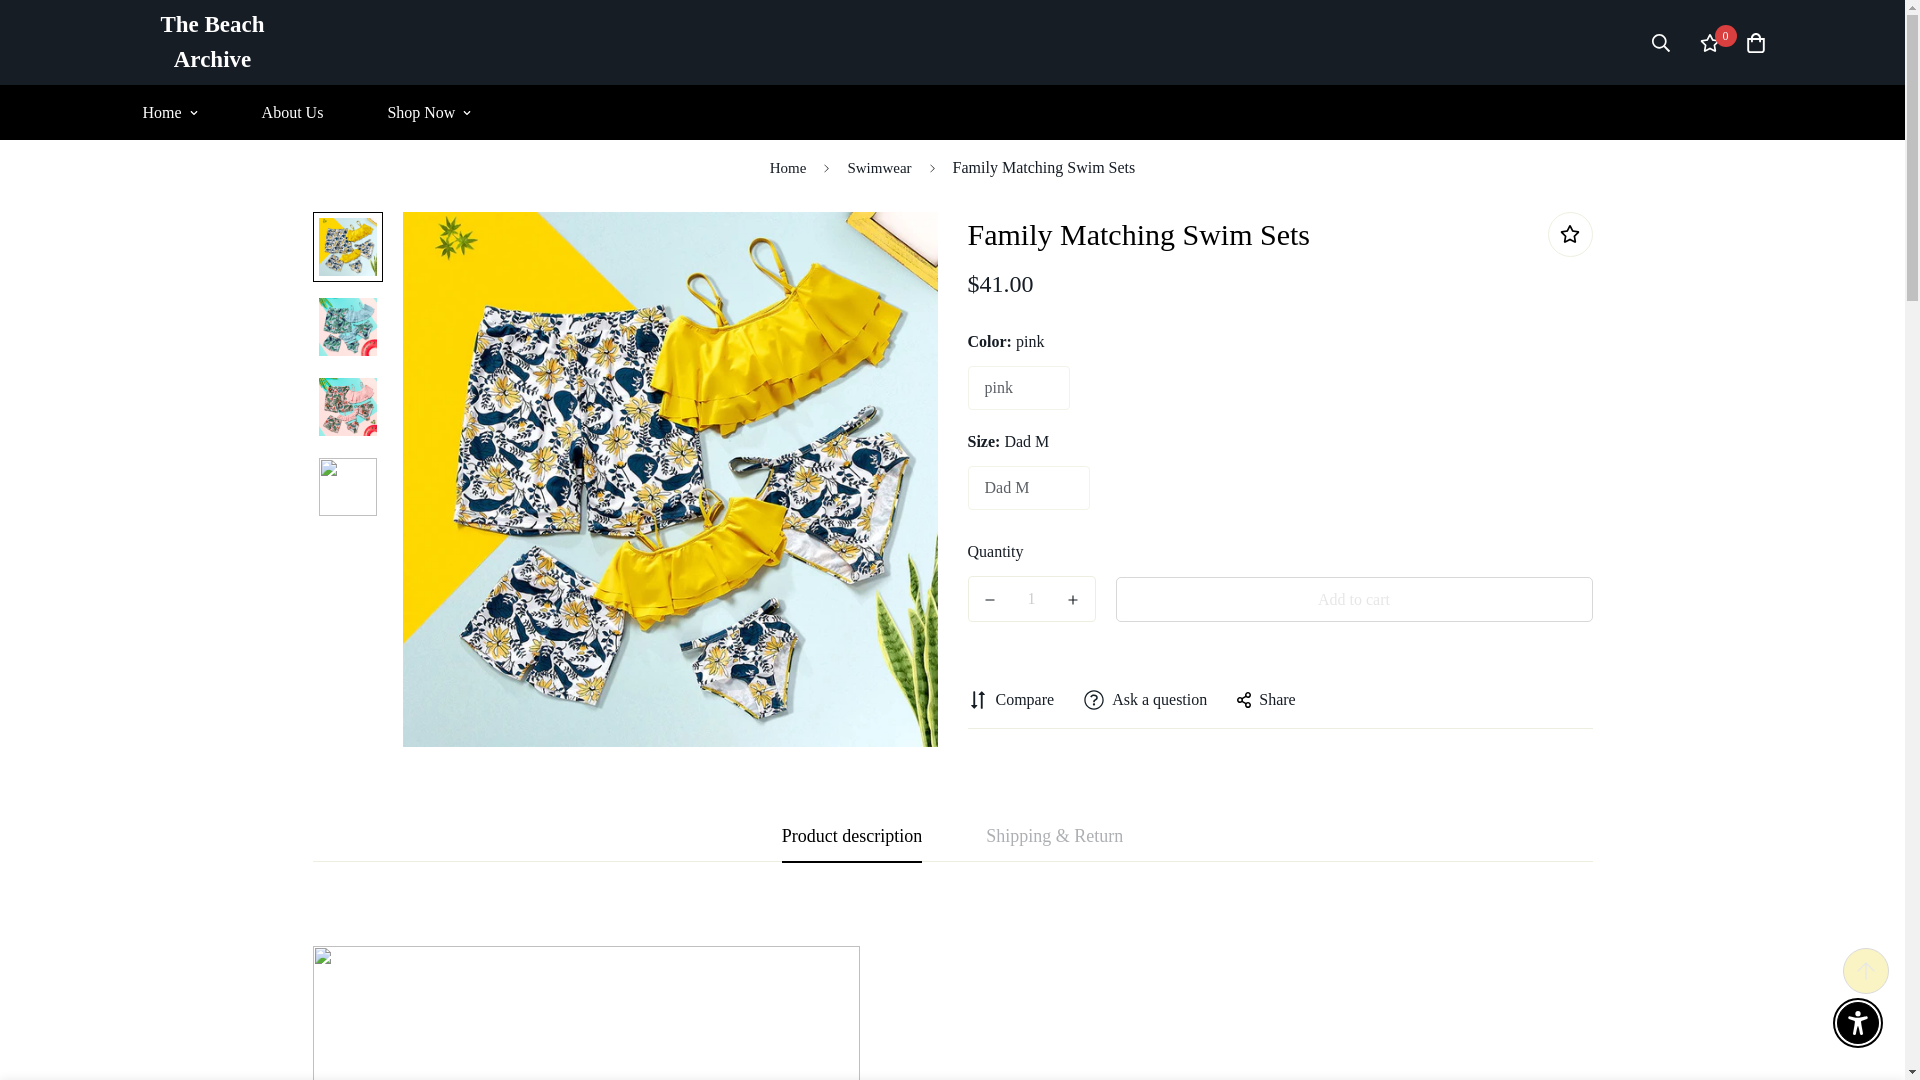  I want to click on Swimwear, so click(879, 168).